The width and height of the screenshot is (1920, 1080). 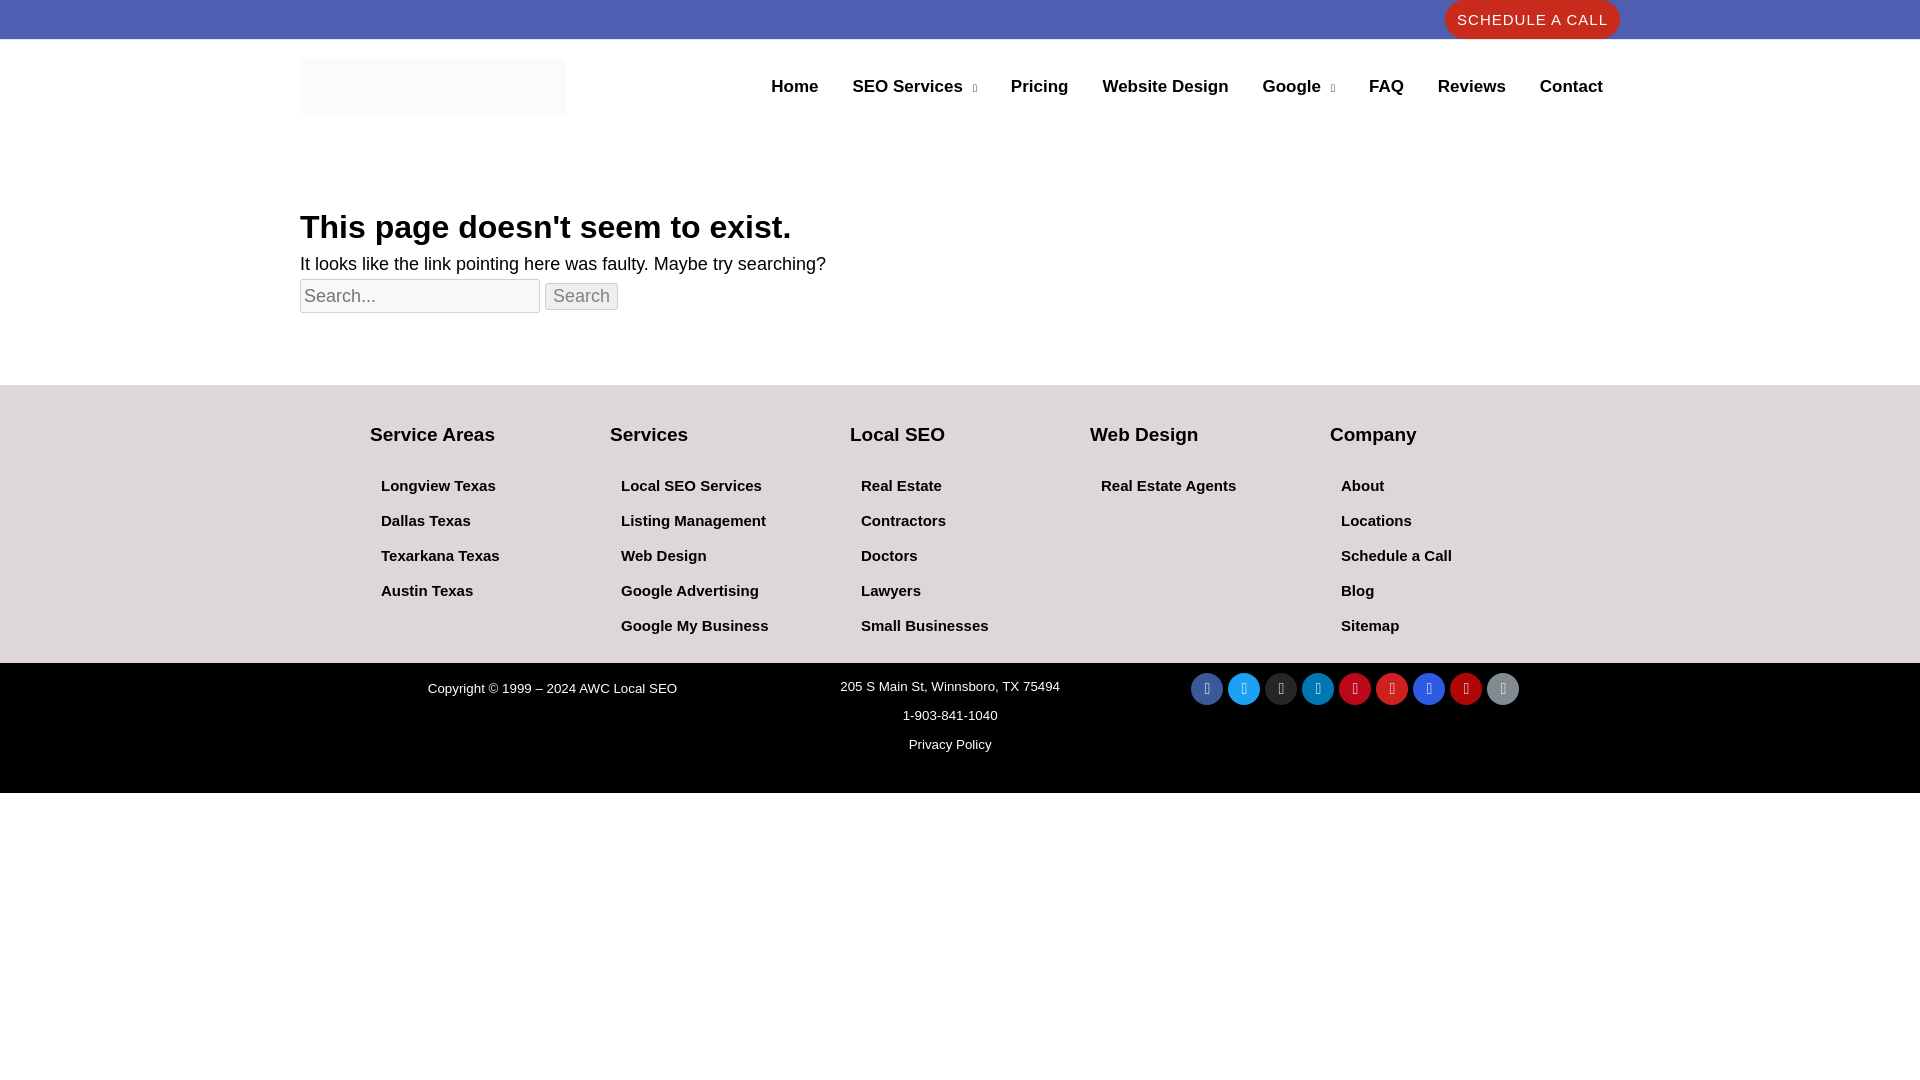 What do you see at coordinates (1386, 86) in the screenshot?
I see `Local SEO Frequently Asked Questions` at bounding box center [1386, 86].